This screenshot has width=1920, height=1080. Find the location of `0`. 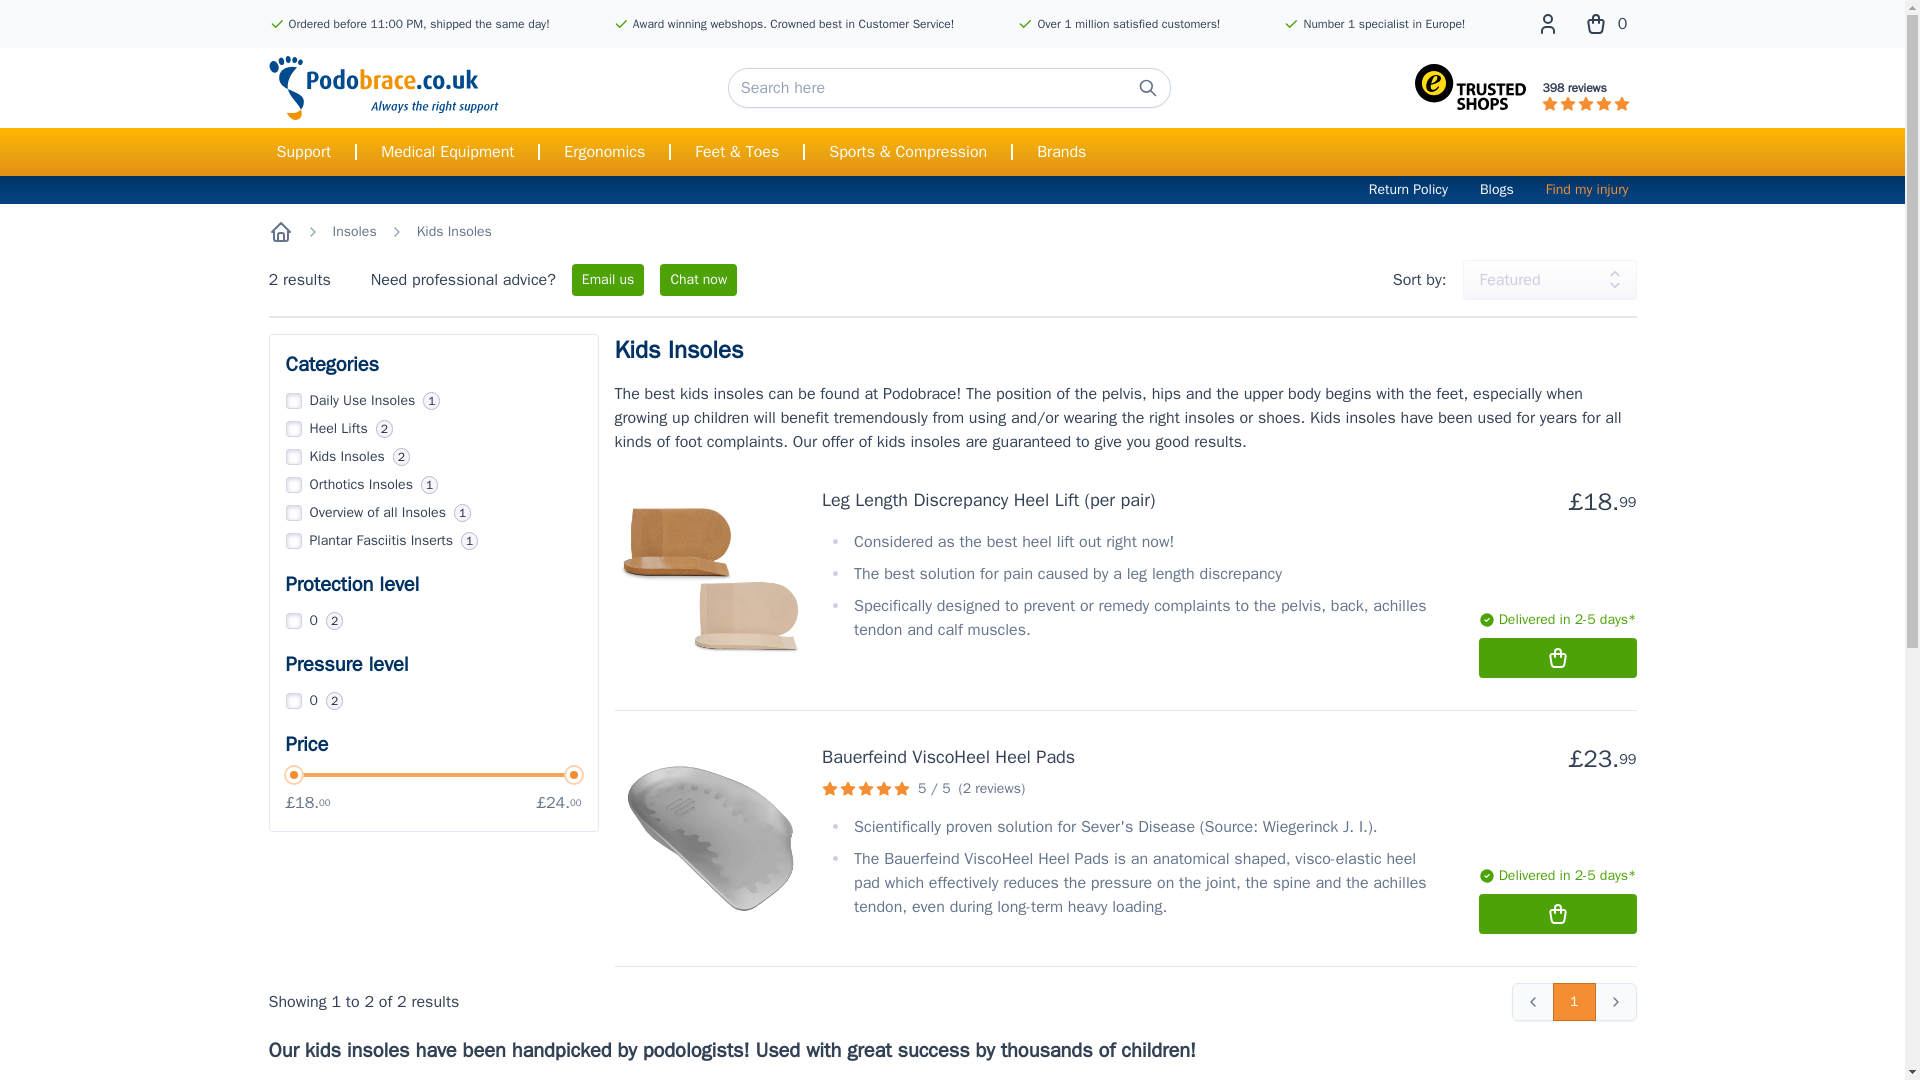

0 is located at coordinates (1606, 23).